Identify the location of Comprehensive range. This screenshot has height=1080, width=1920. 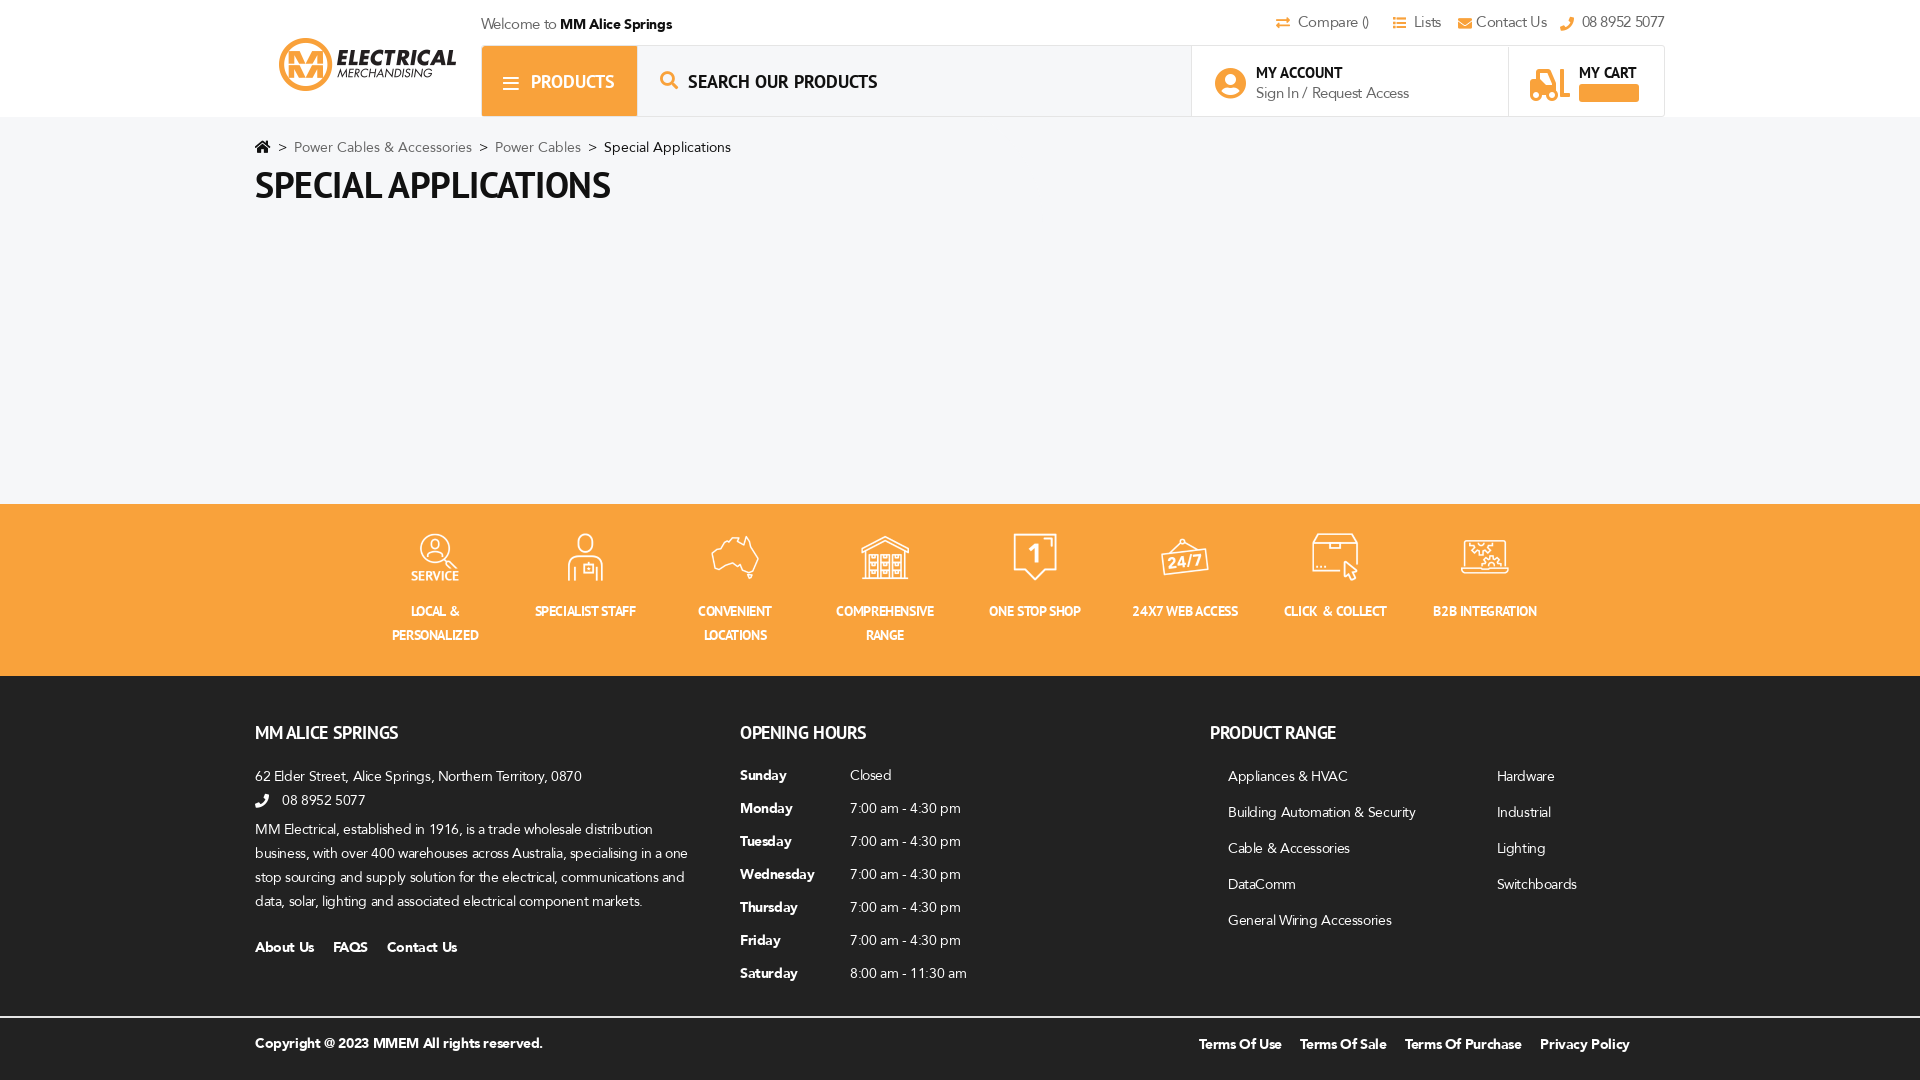
(885, 556).